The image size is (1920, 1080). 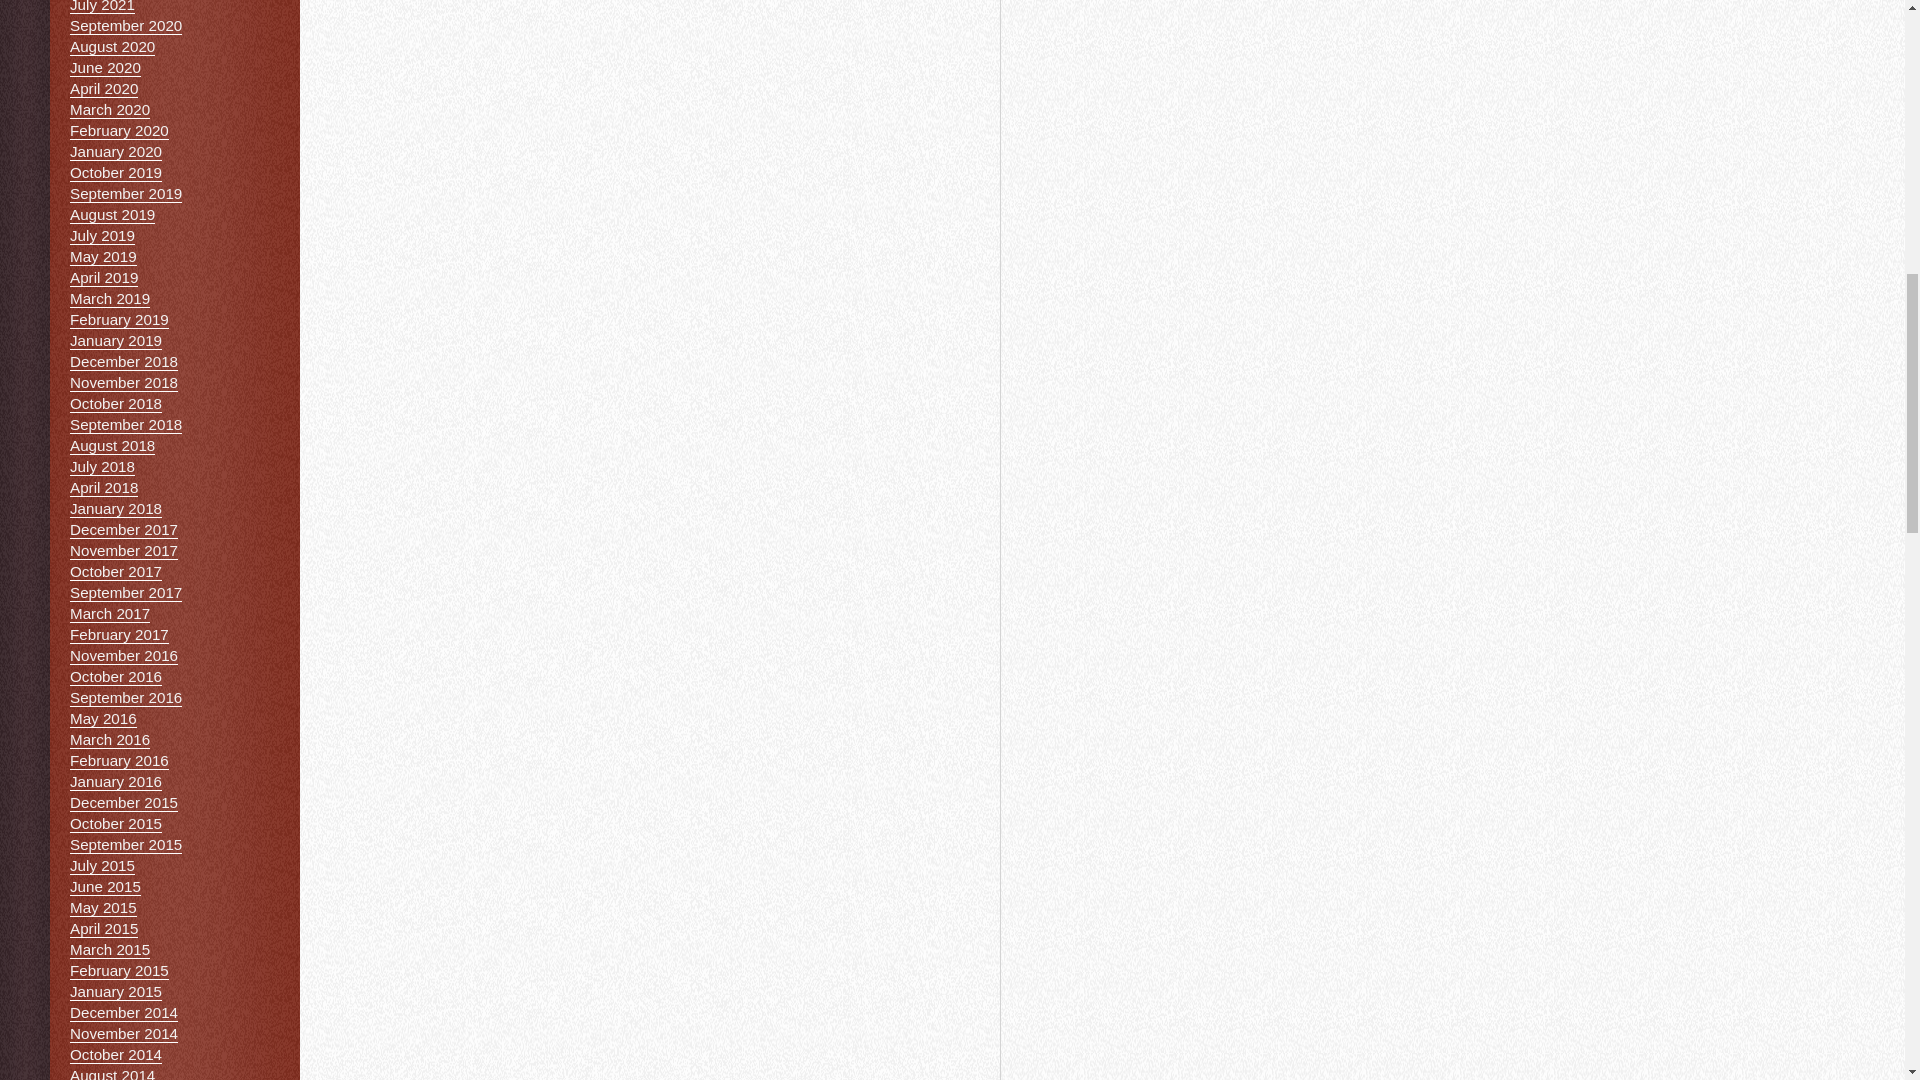 I want to click on March 2020, so click(x=109, y=110).